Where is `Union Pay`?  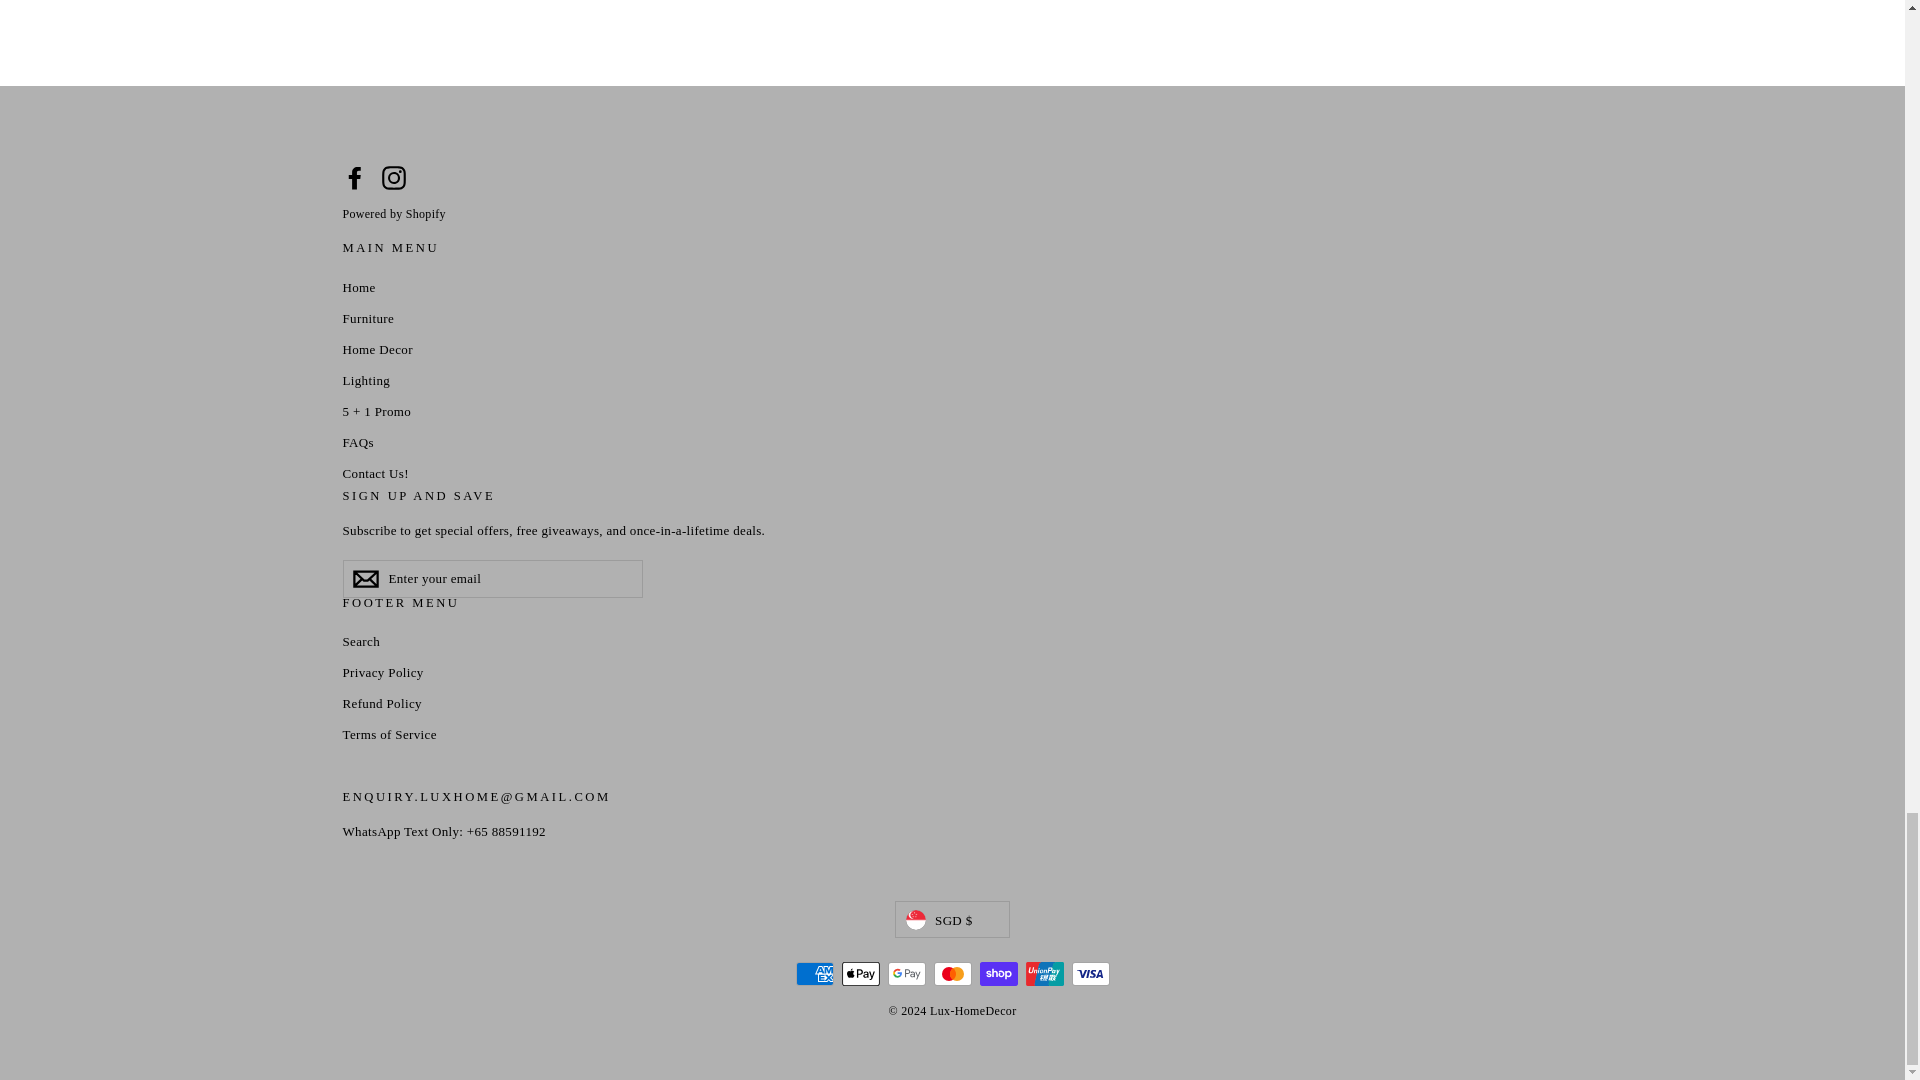 Union Pay is located at coordinates (1044, 974).